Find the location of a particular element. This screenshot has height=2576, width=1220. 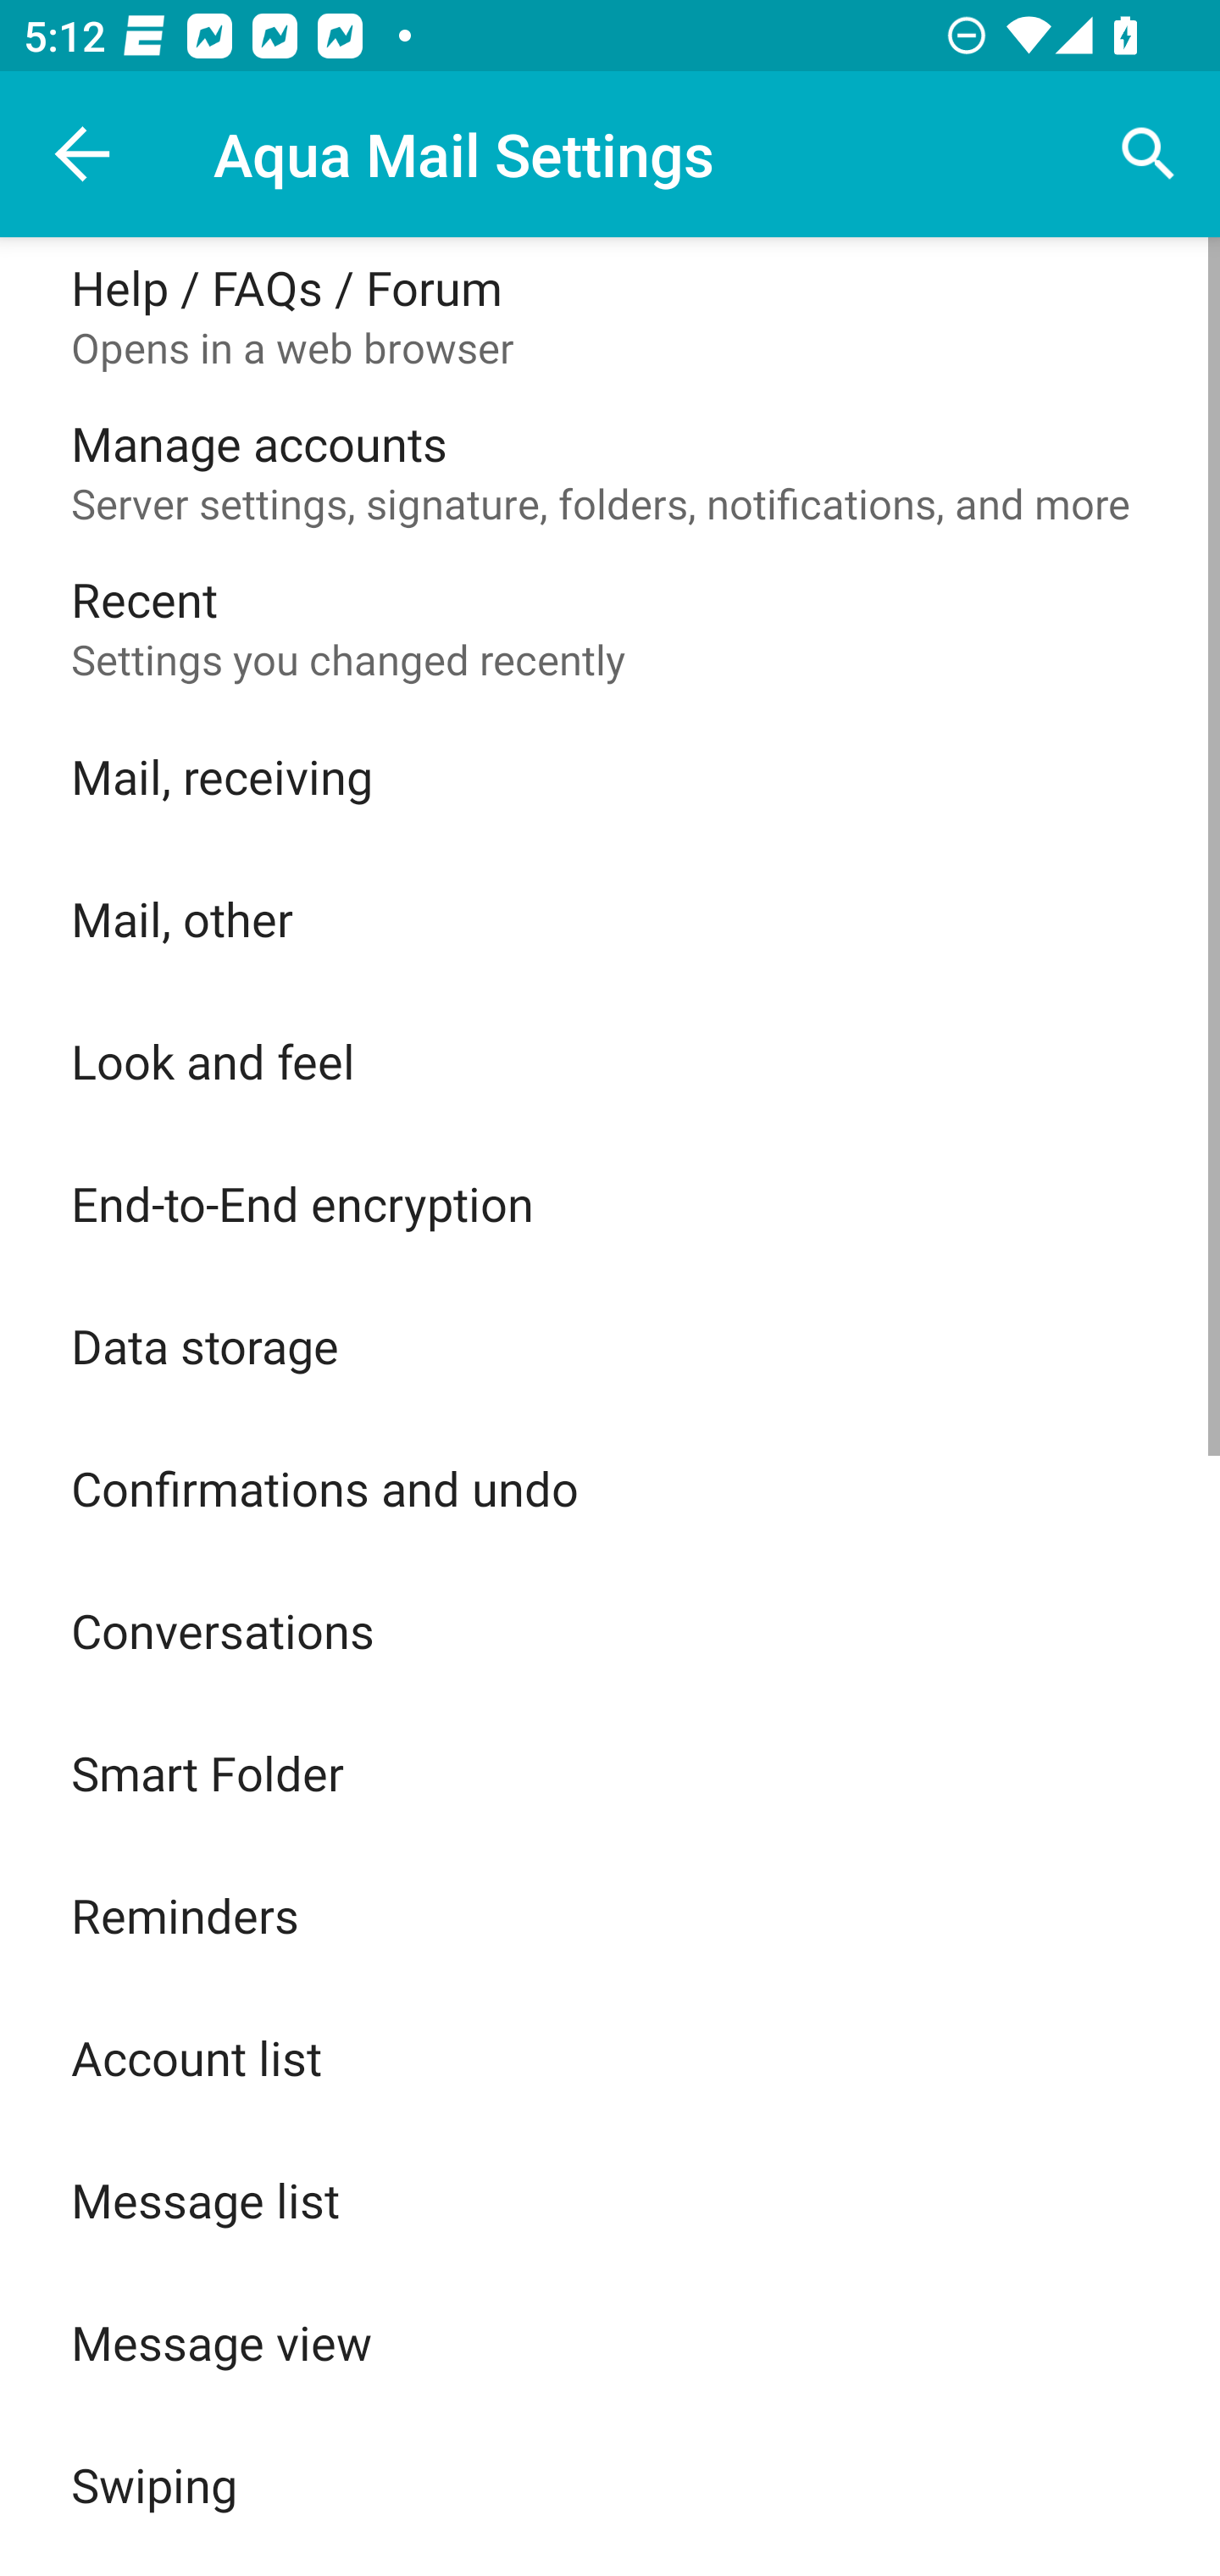

Help / FAQs / Forum Opens in a web browser is located at coordinates (610, 315).